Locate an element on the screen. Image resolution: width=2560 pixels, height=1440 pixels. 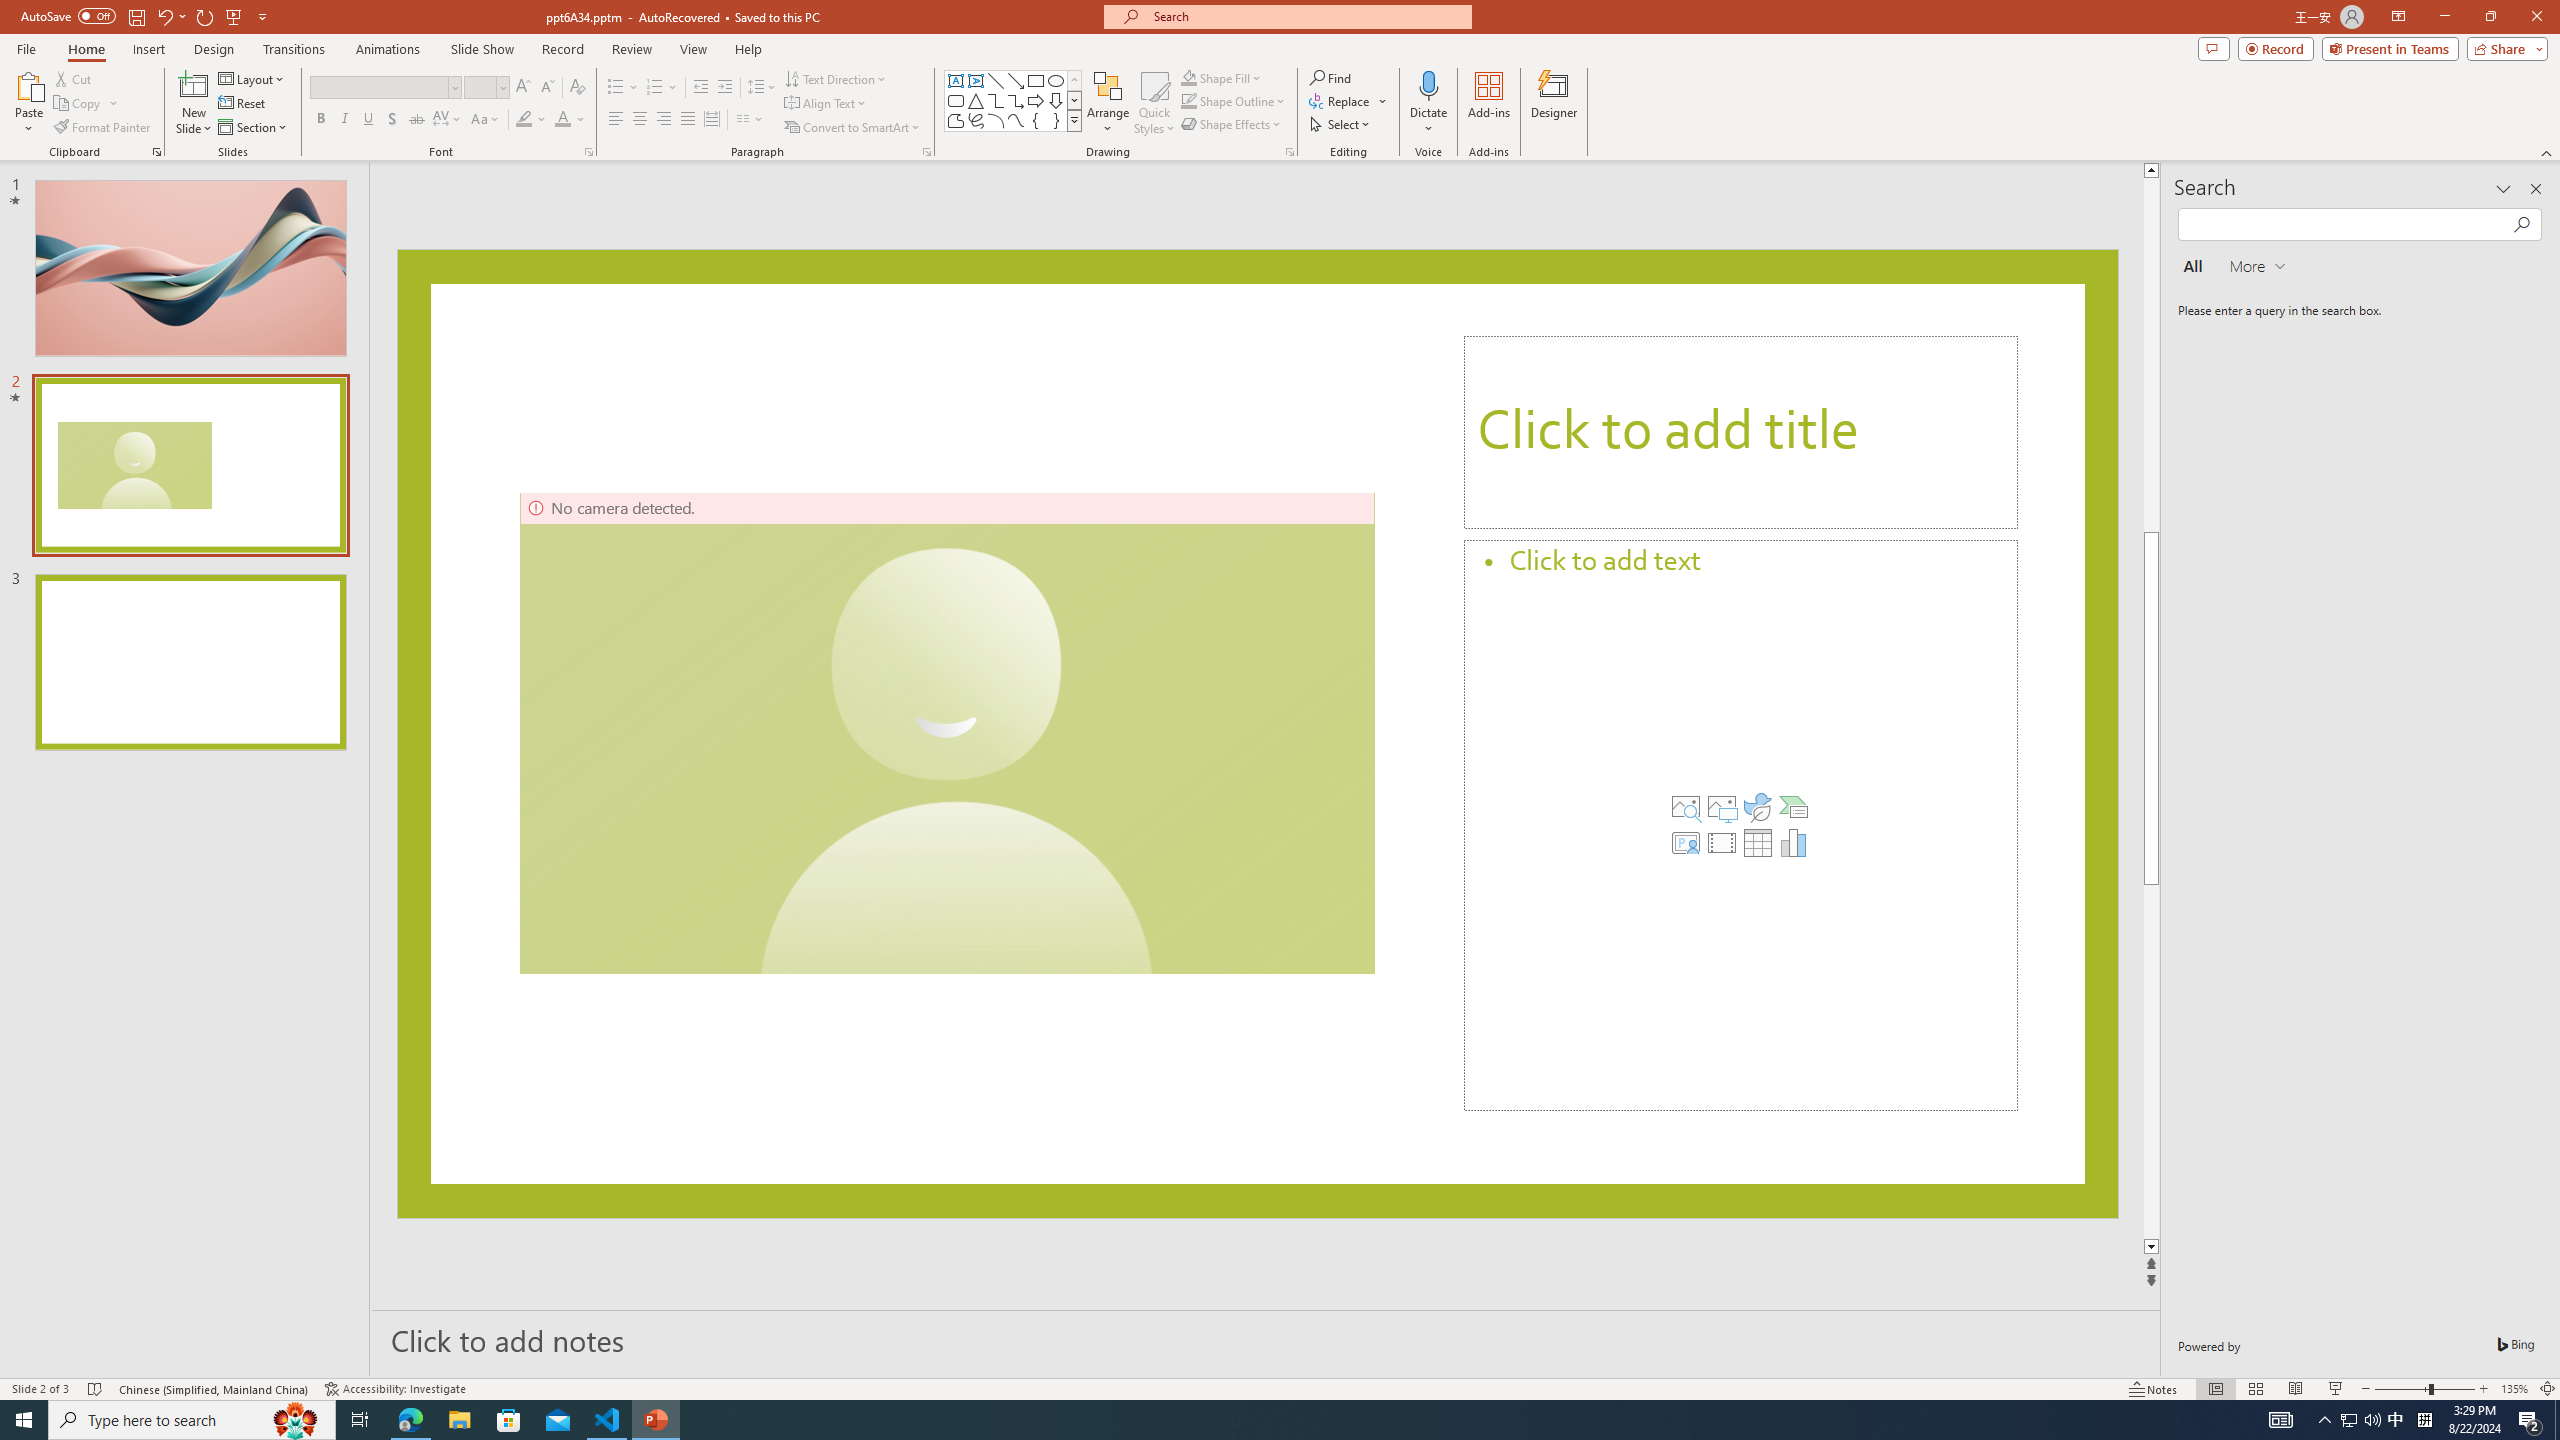
Save is located at coordinates (136, 16).